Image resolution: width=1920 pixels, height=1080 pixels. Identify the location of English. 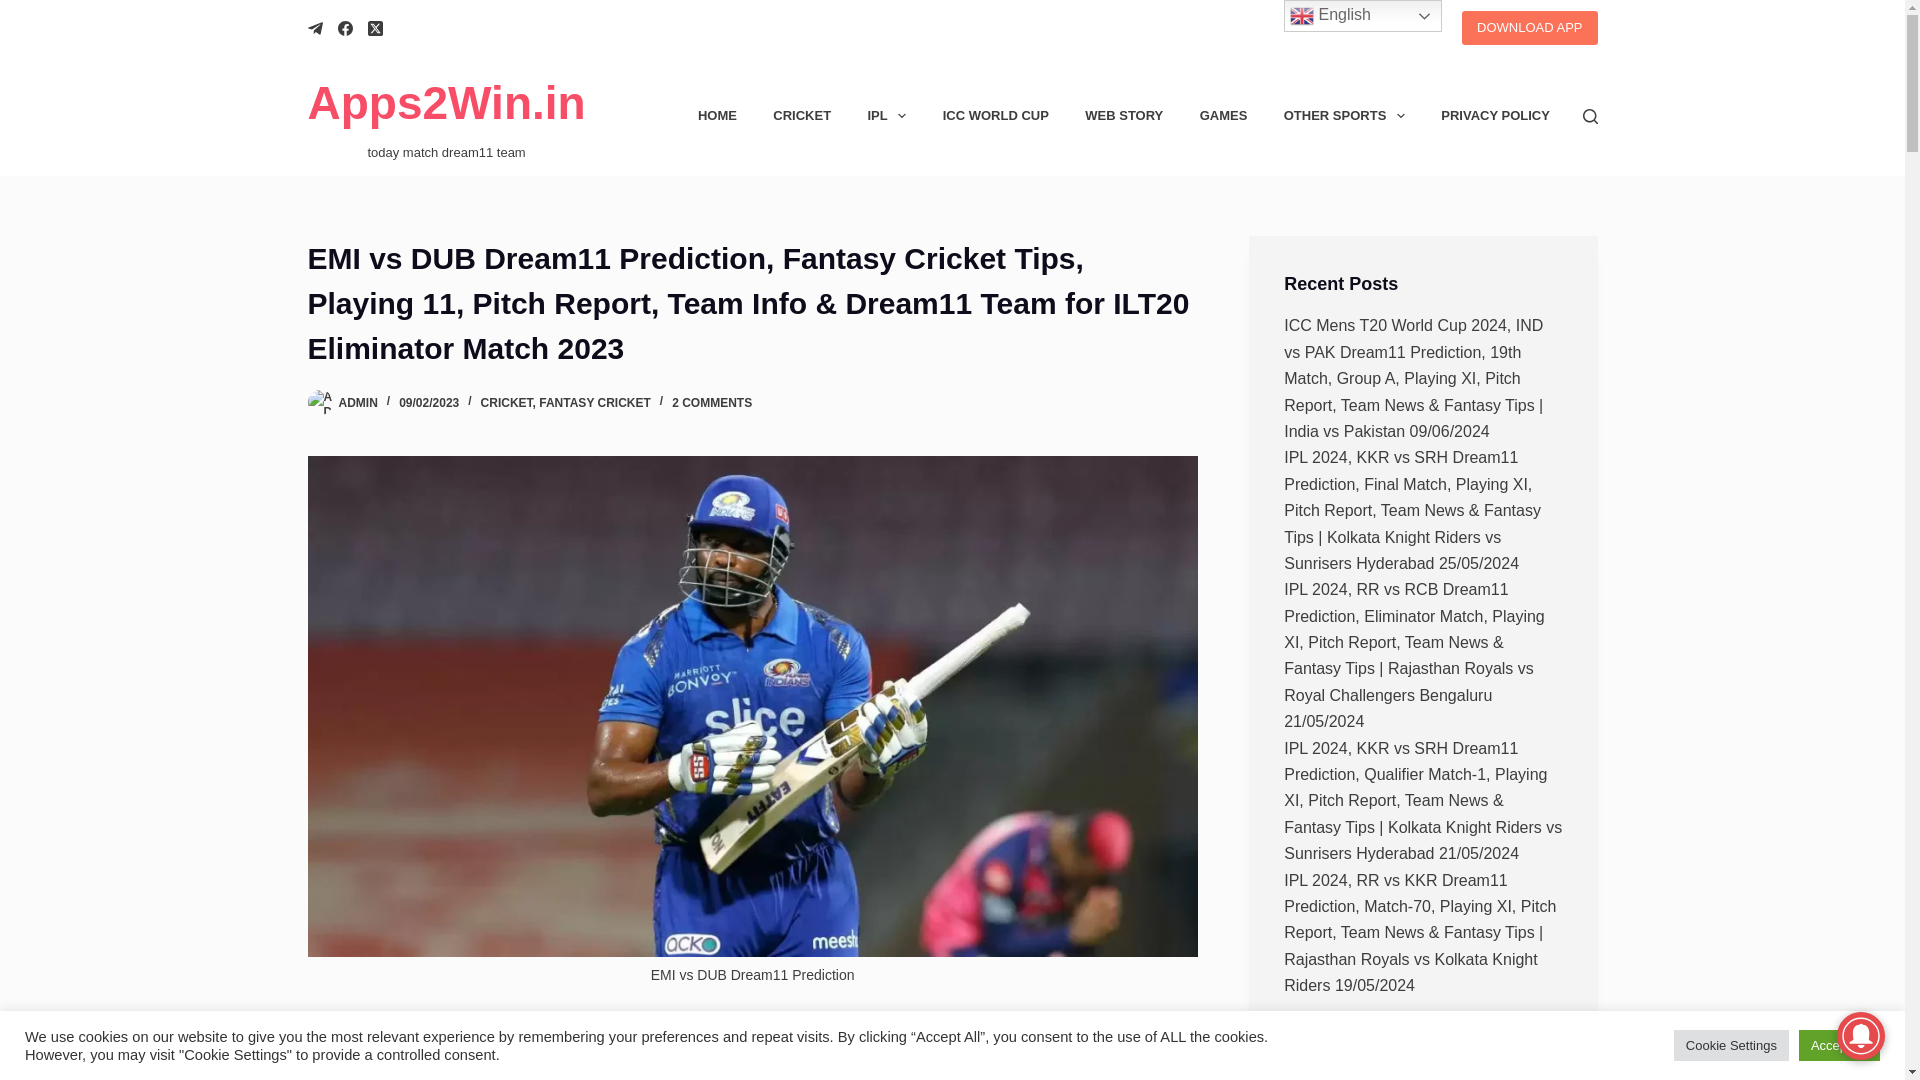
(1362, 16).